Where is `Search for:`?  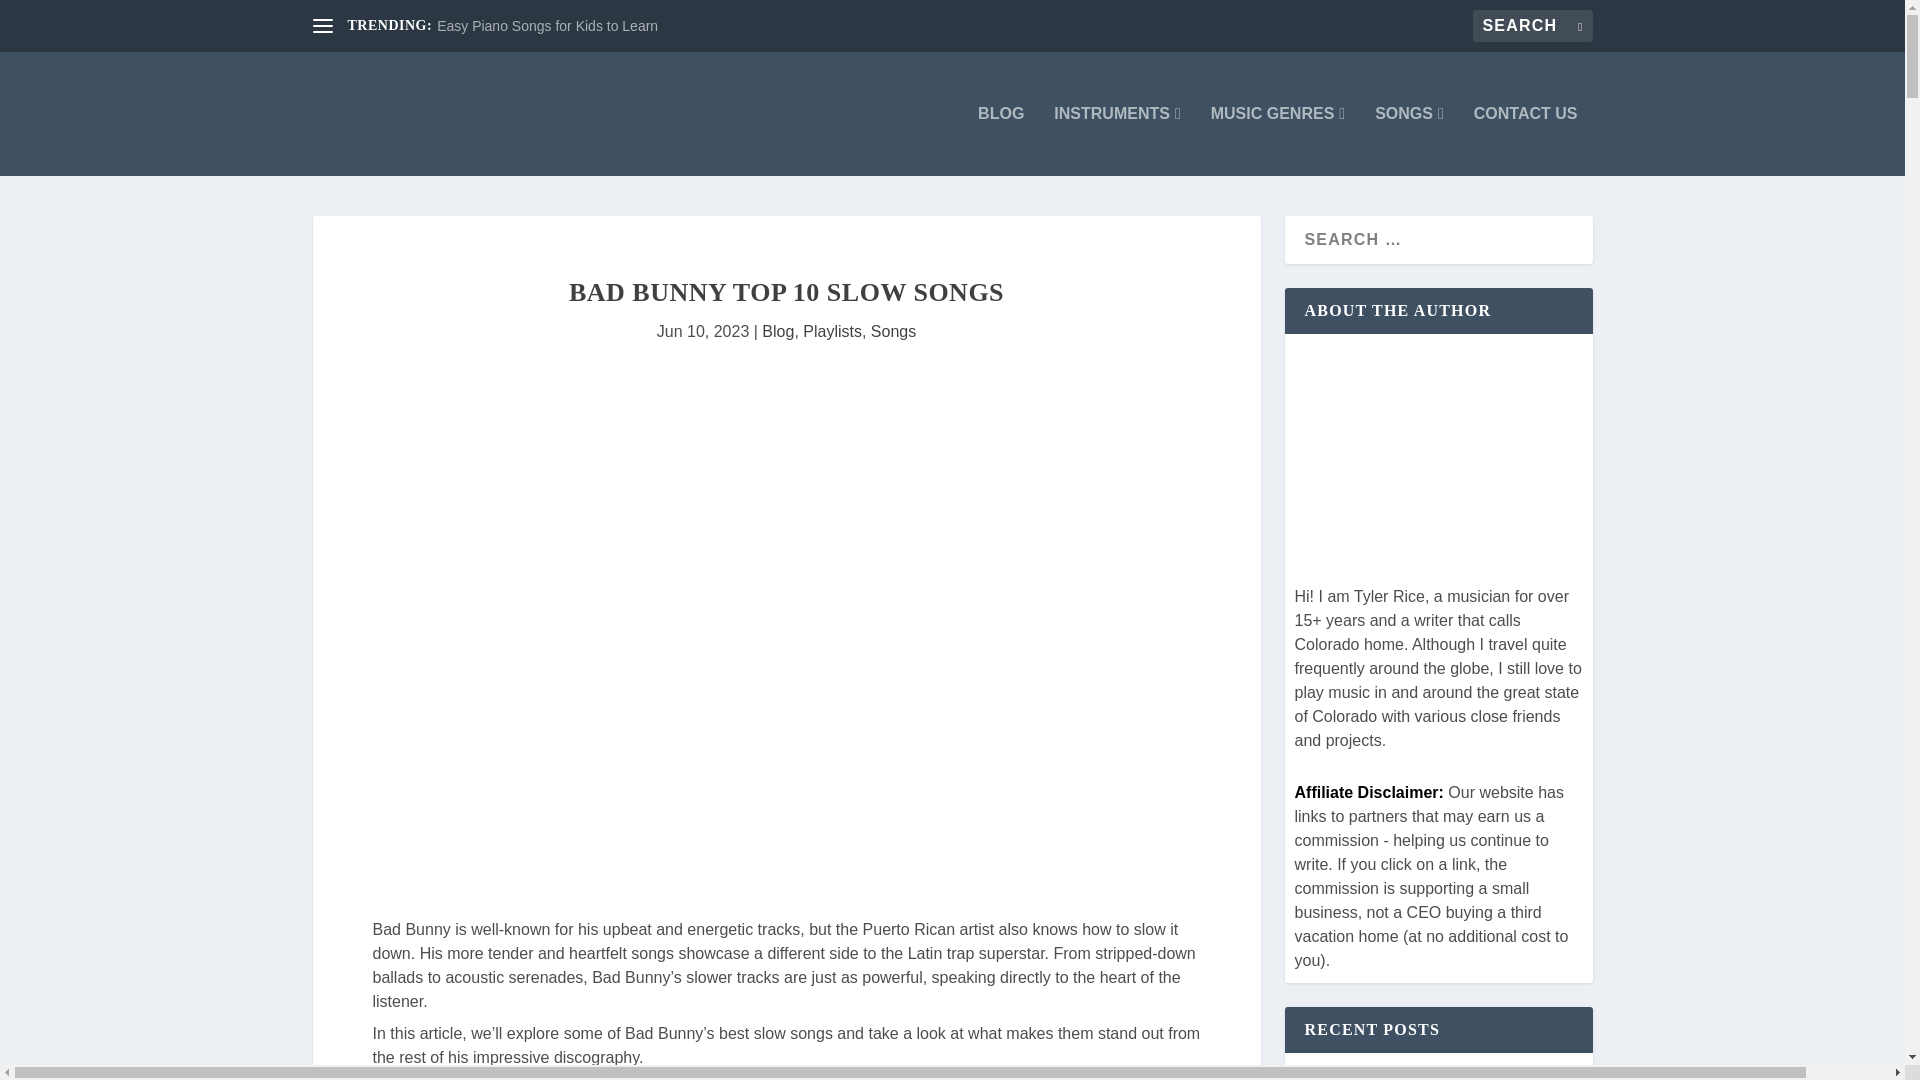
Search for: is located at coordinates (1532, 26).